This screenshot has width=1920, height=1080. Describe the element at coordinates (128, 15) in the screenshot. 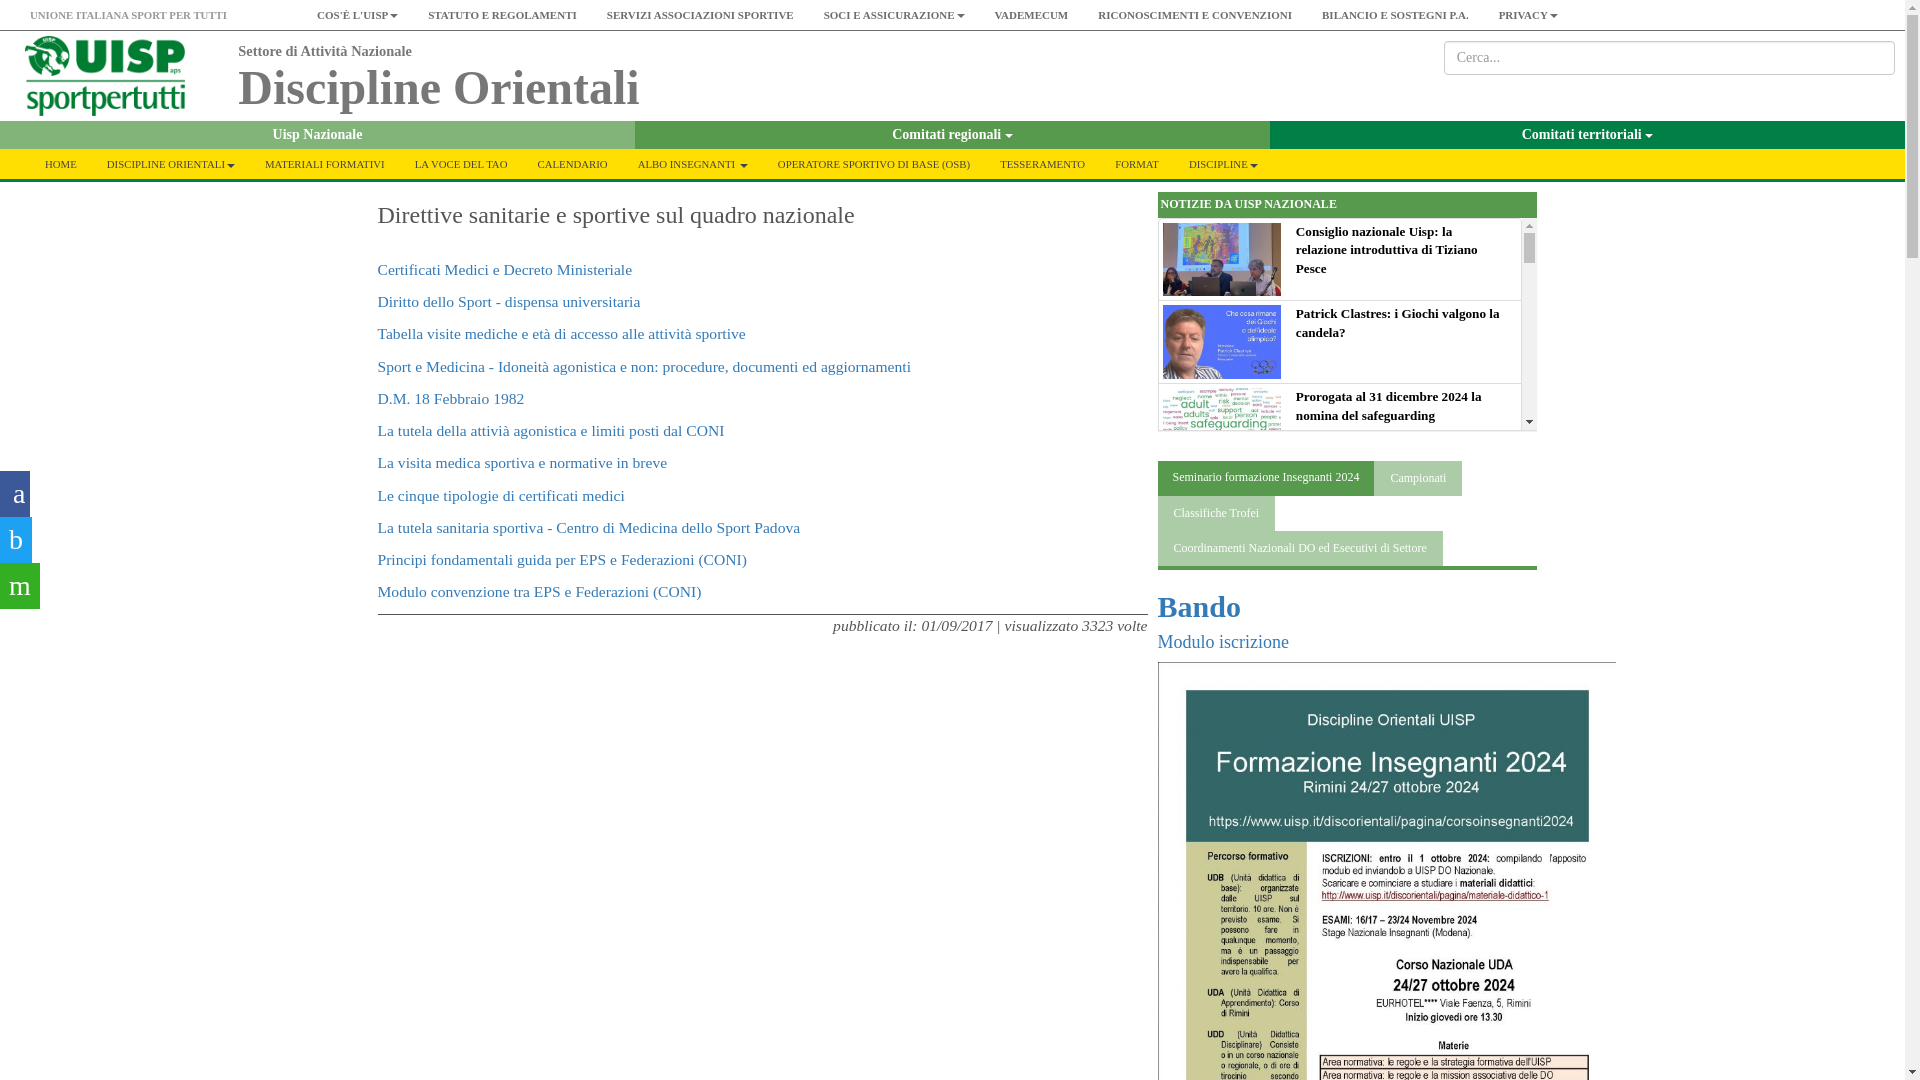

I see `UNIONE ITALIANA SPORT PER TUTTI` at that location.